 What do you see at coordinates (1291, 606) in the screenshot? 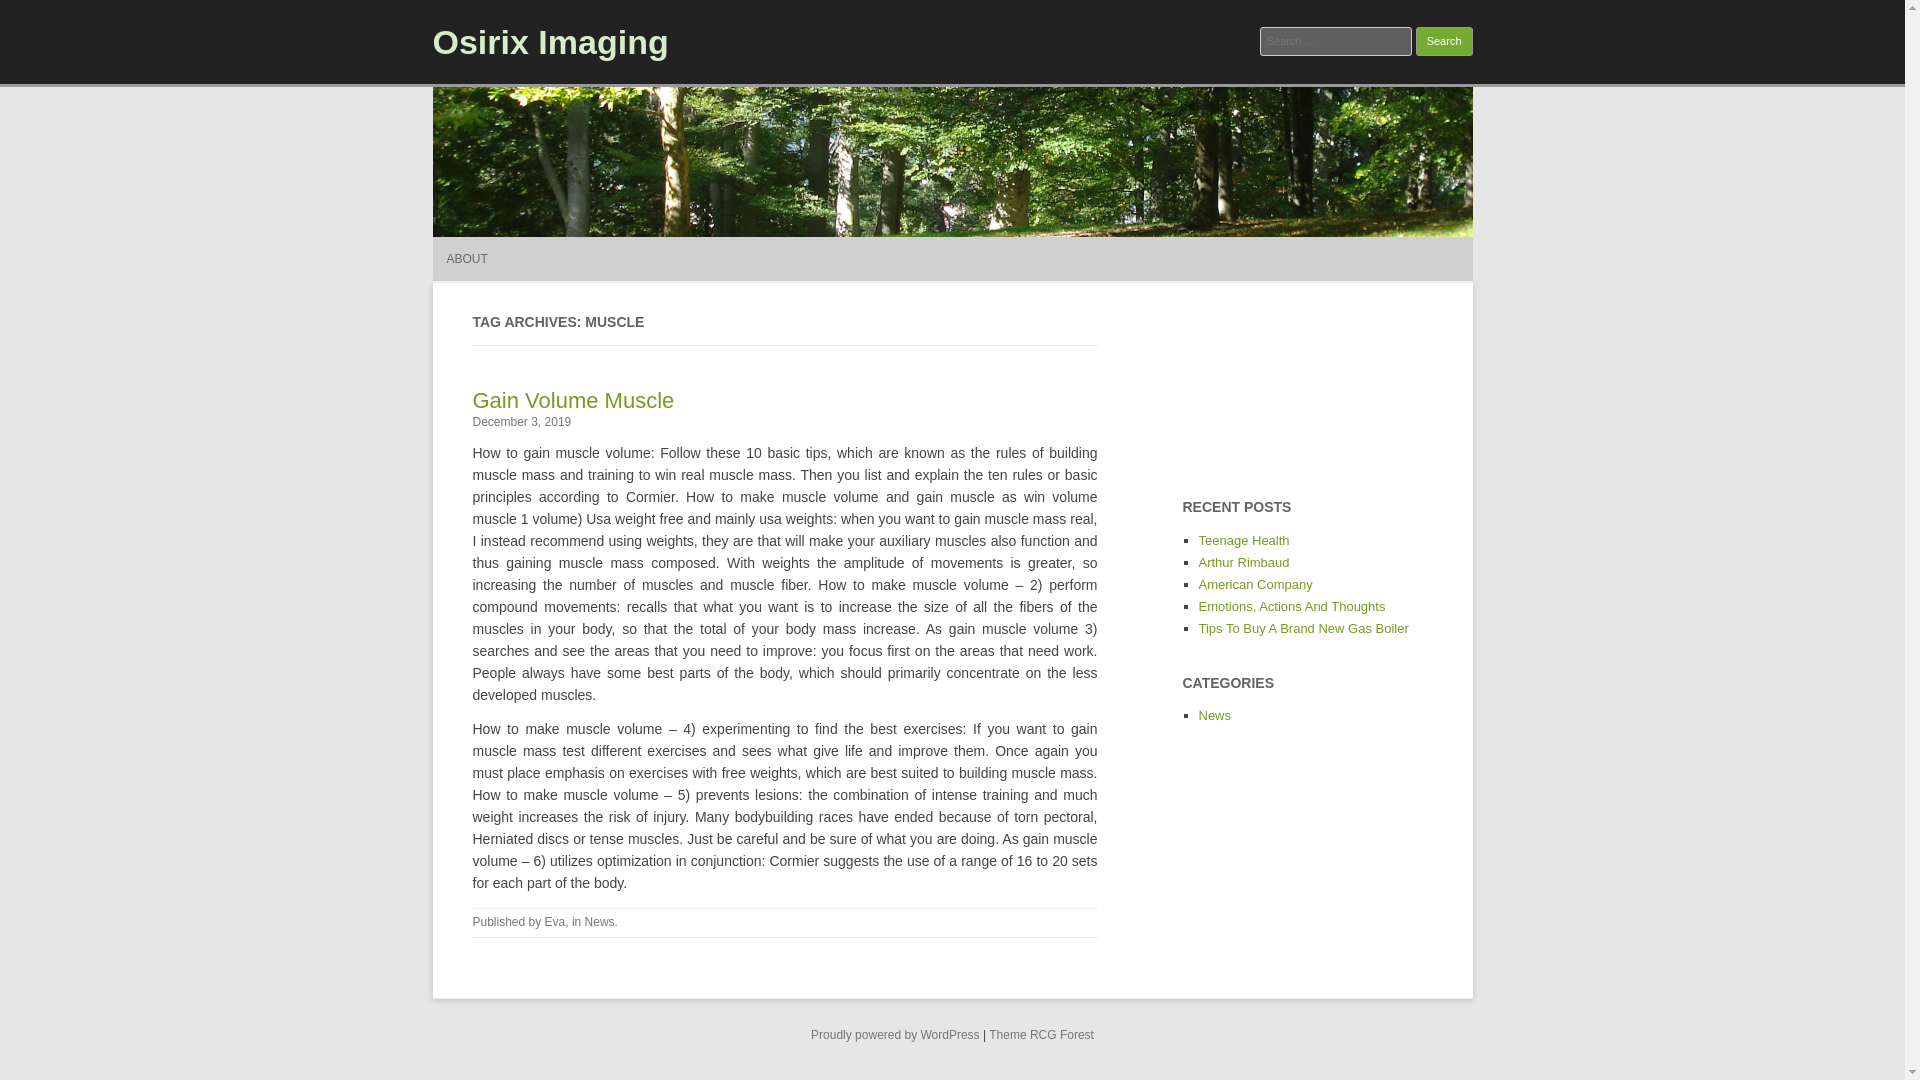
I see `Emotions, Actions And Thoughts` at bounding box center [1291, 606].